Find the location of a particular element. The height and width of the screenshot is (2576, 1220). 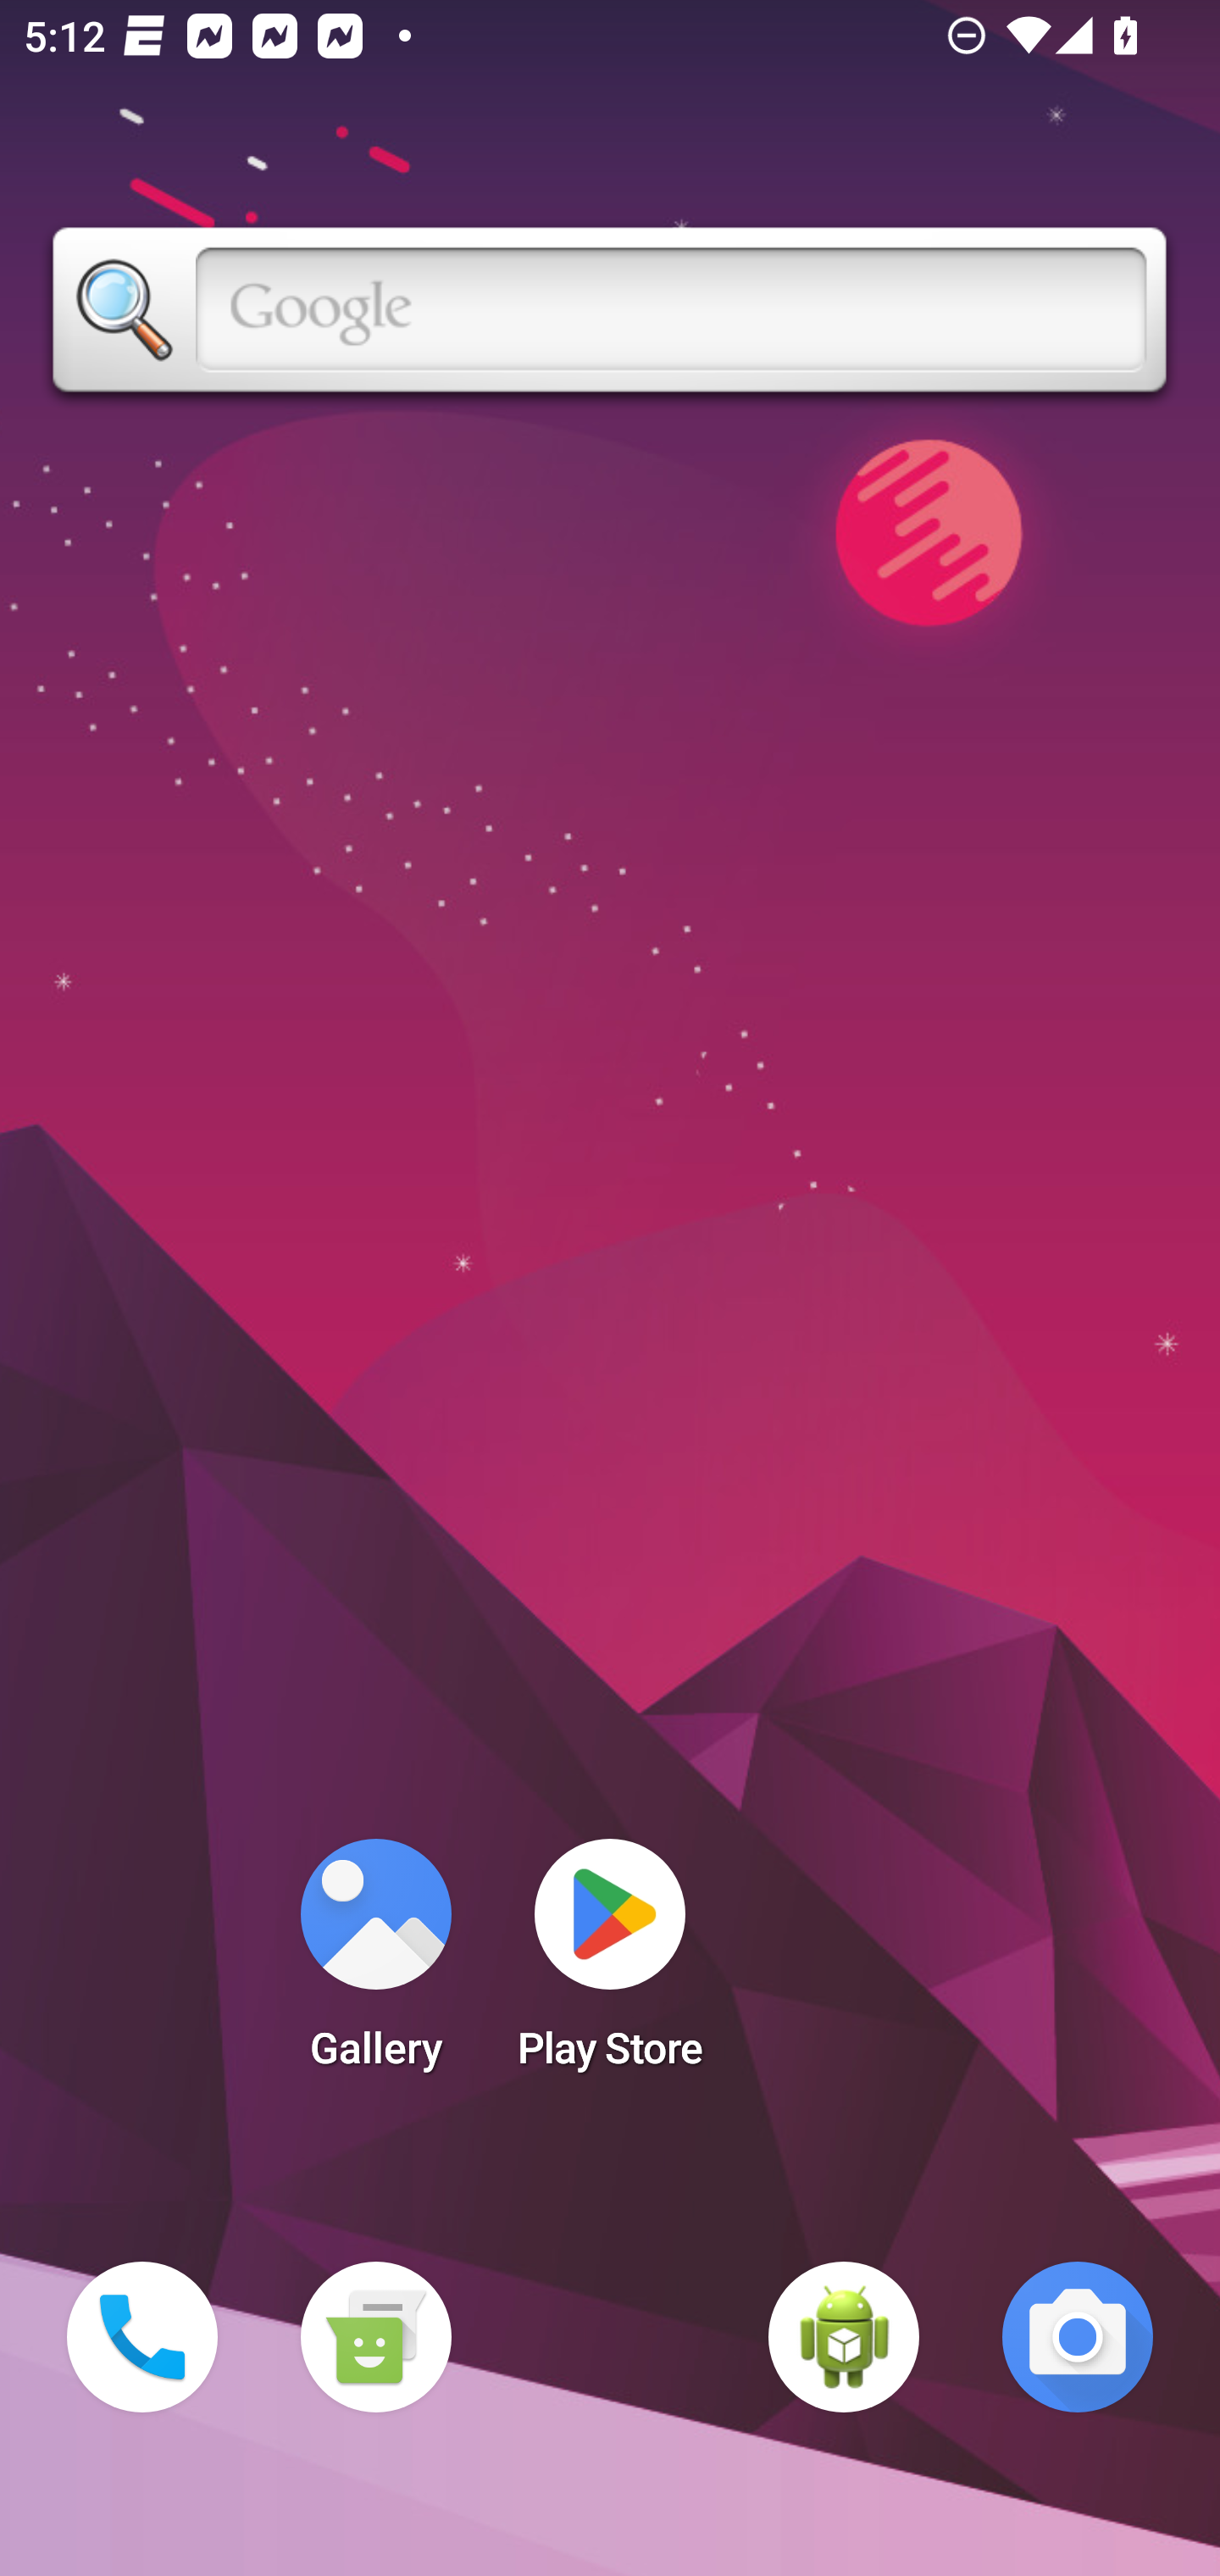

Phone is located at coordinates (142, 2337).